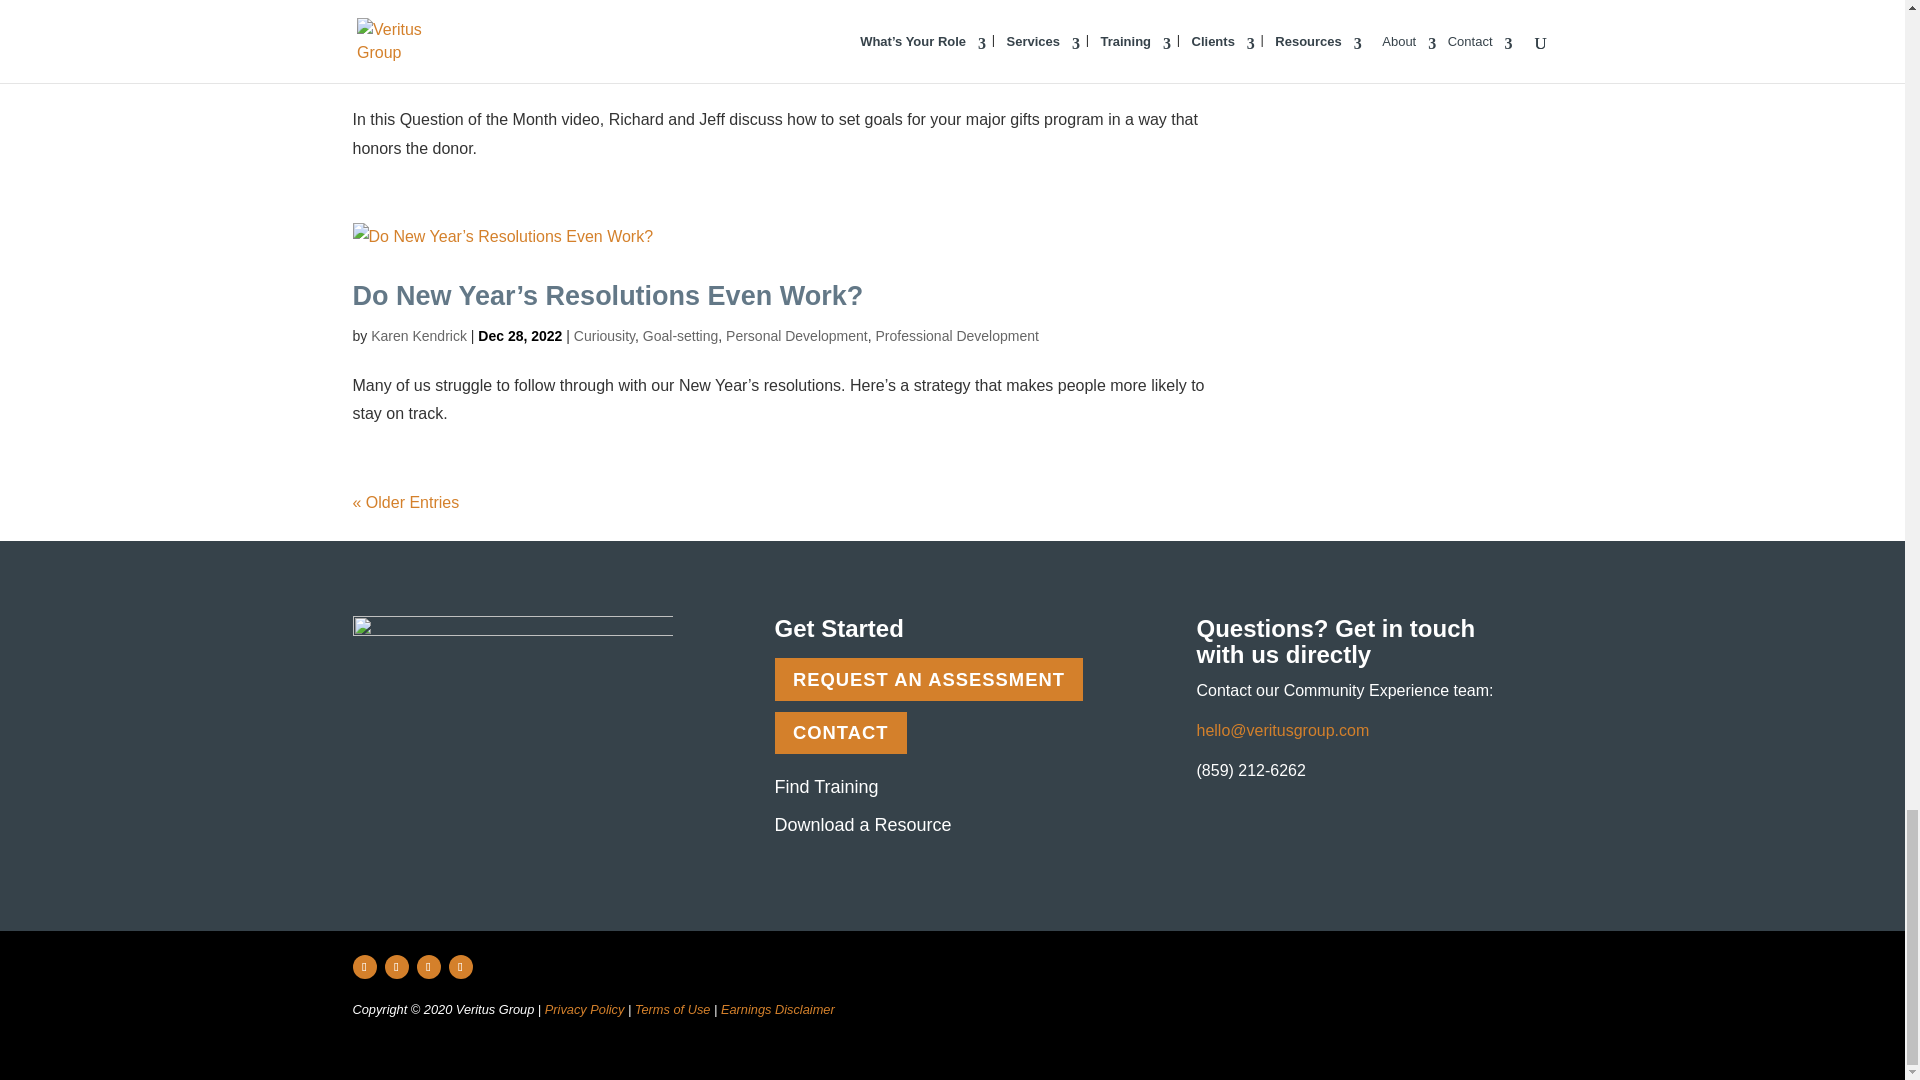 The image size is (1920, 1080). Describe the element at coordinates (418, 336) in the screenshot. I see `Posts by Karen Kendrick` at that location.